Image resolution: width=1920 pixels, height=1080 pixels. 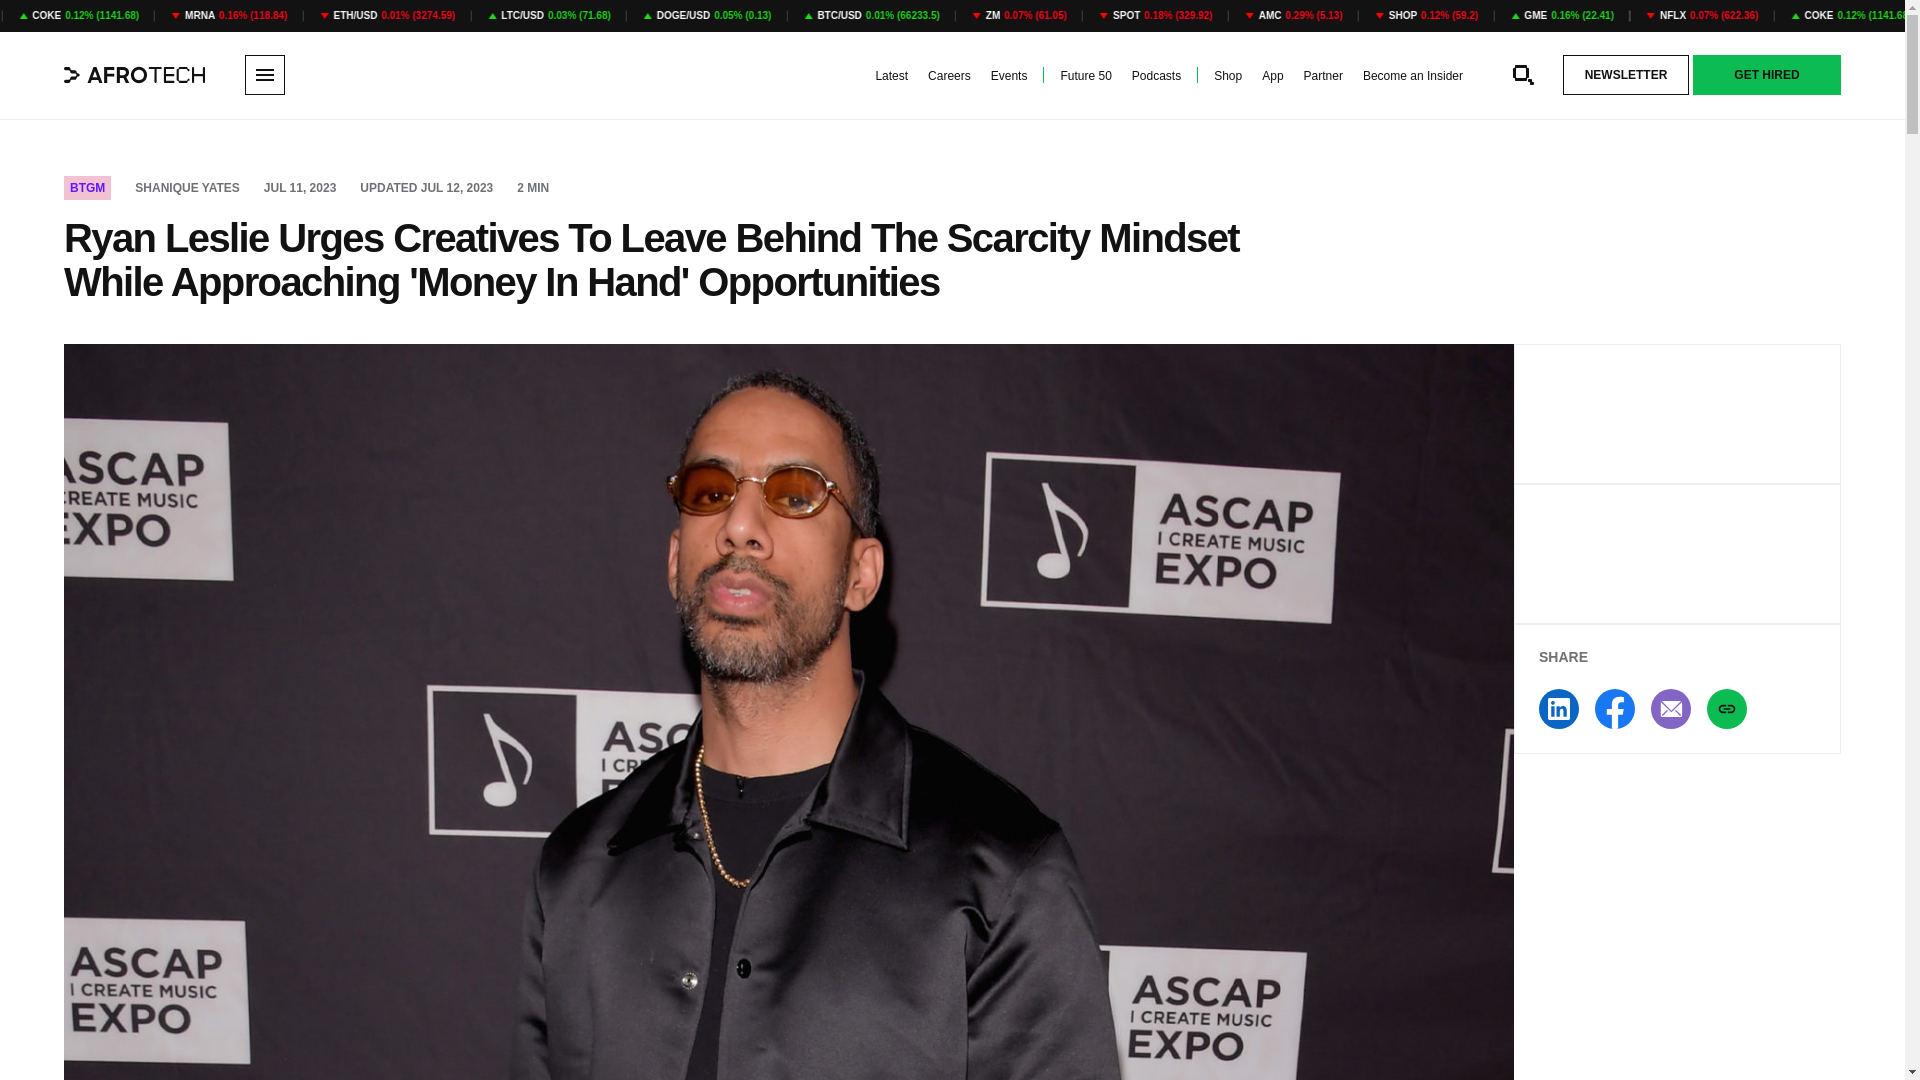 What do you see at coordinates (892, 76) in the screenshot?
I see `Latest` at bounding box center [892, 76].